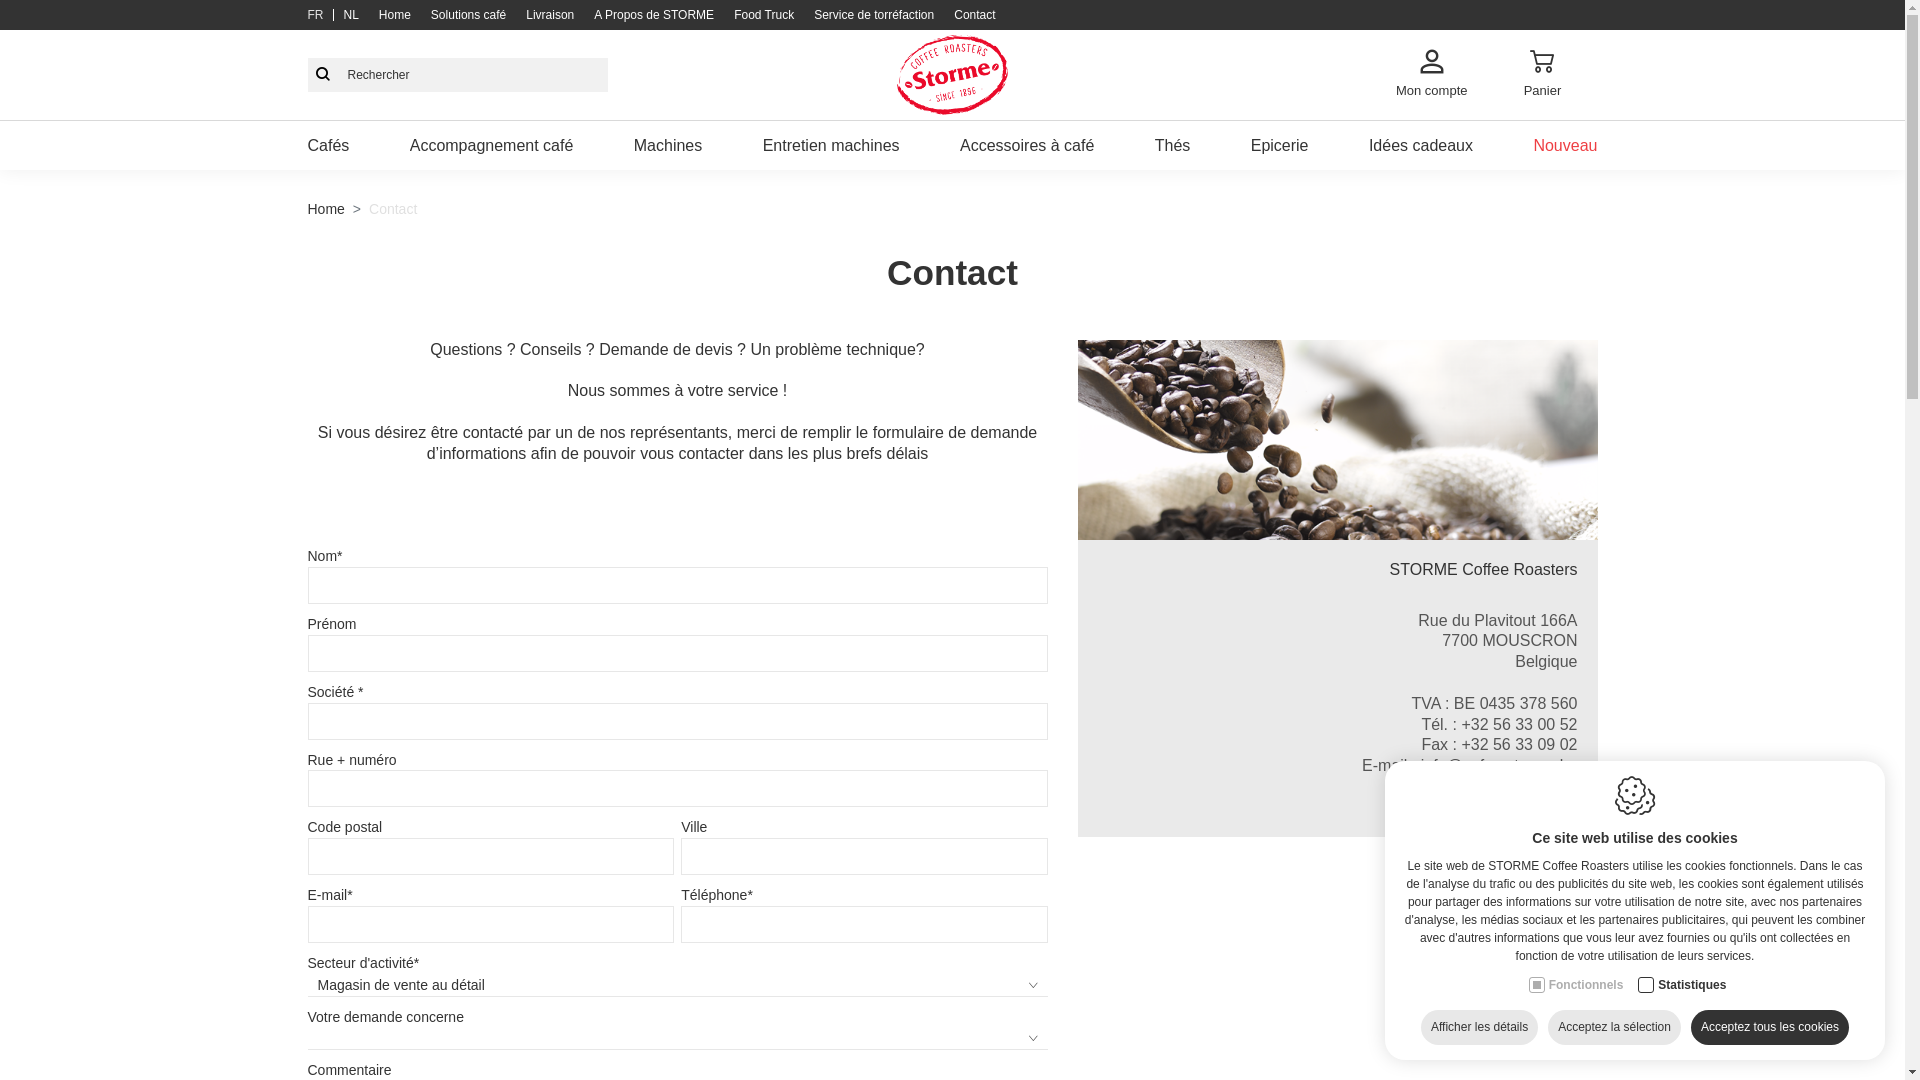 This screenshot has height=1080, width=1920. I want to click on NL, so click(352, 15).